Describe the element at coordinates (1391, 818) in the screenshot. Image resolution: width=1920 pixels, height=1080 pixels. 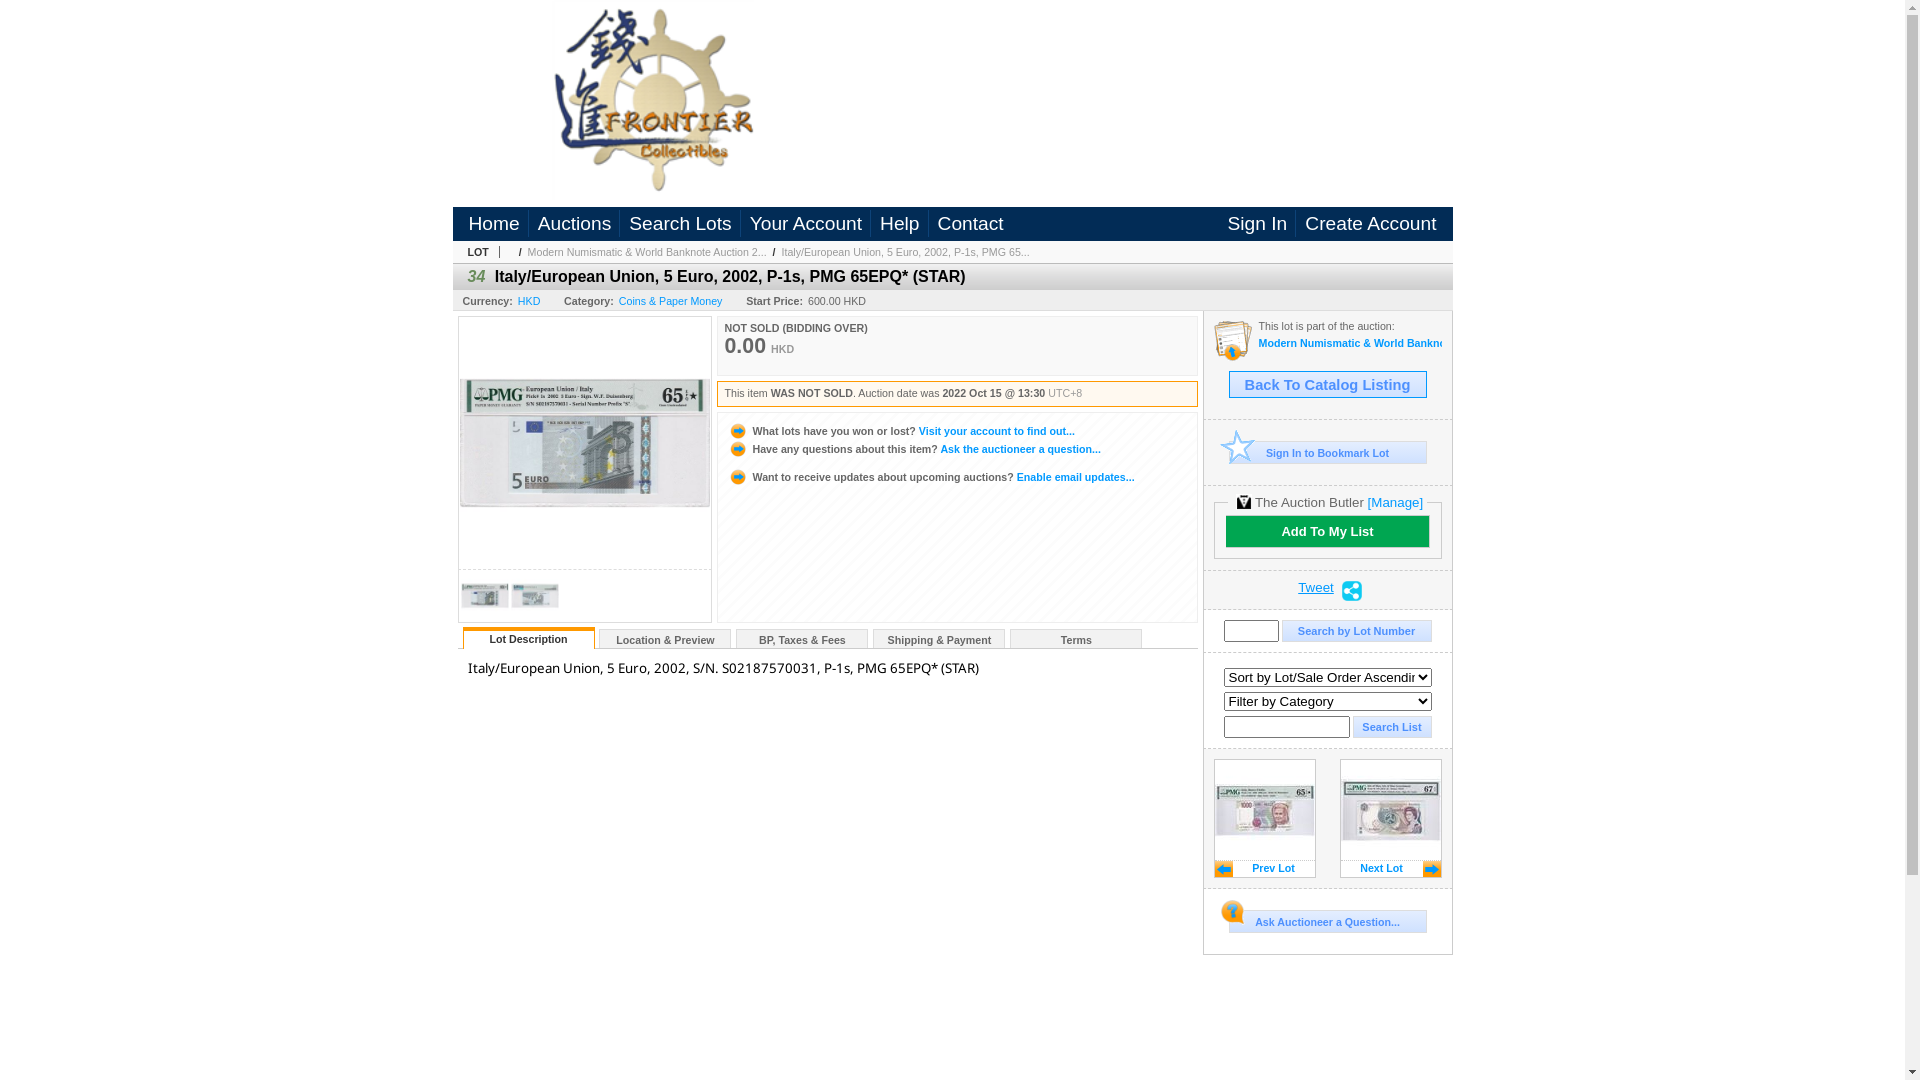
I see `Next Lot` at that location.